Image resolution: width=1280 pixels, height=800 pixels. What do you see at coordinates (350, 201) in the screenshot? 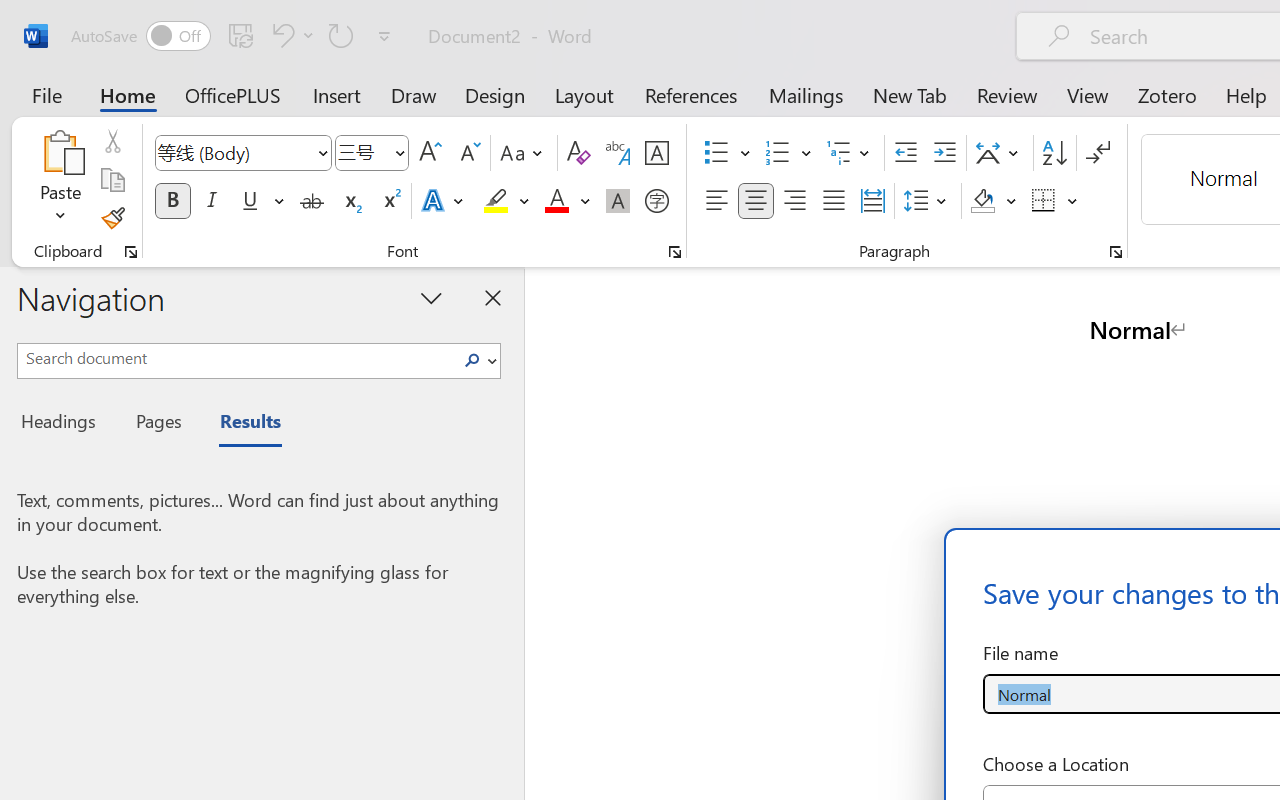
I see `Subscript` at bounding box center [350, 201].